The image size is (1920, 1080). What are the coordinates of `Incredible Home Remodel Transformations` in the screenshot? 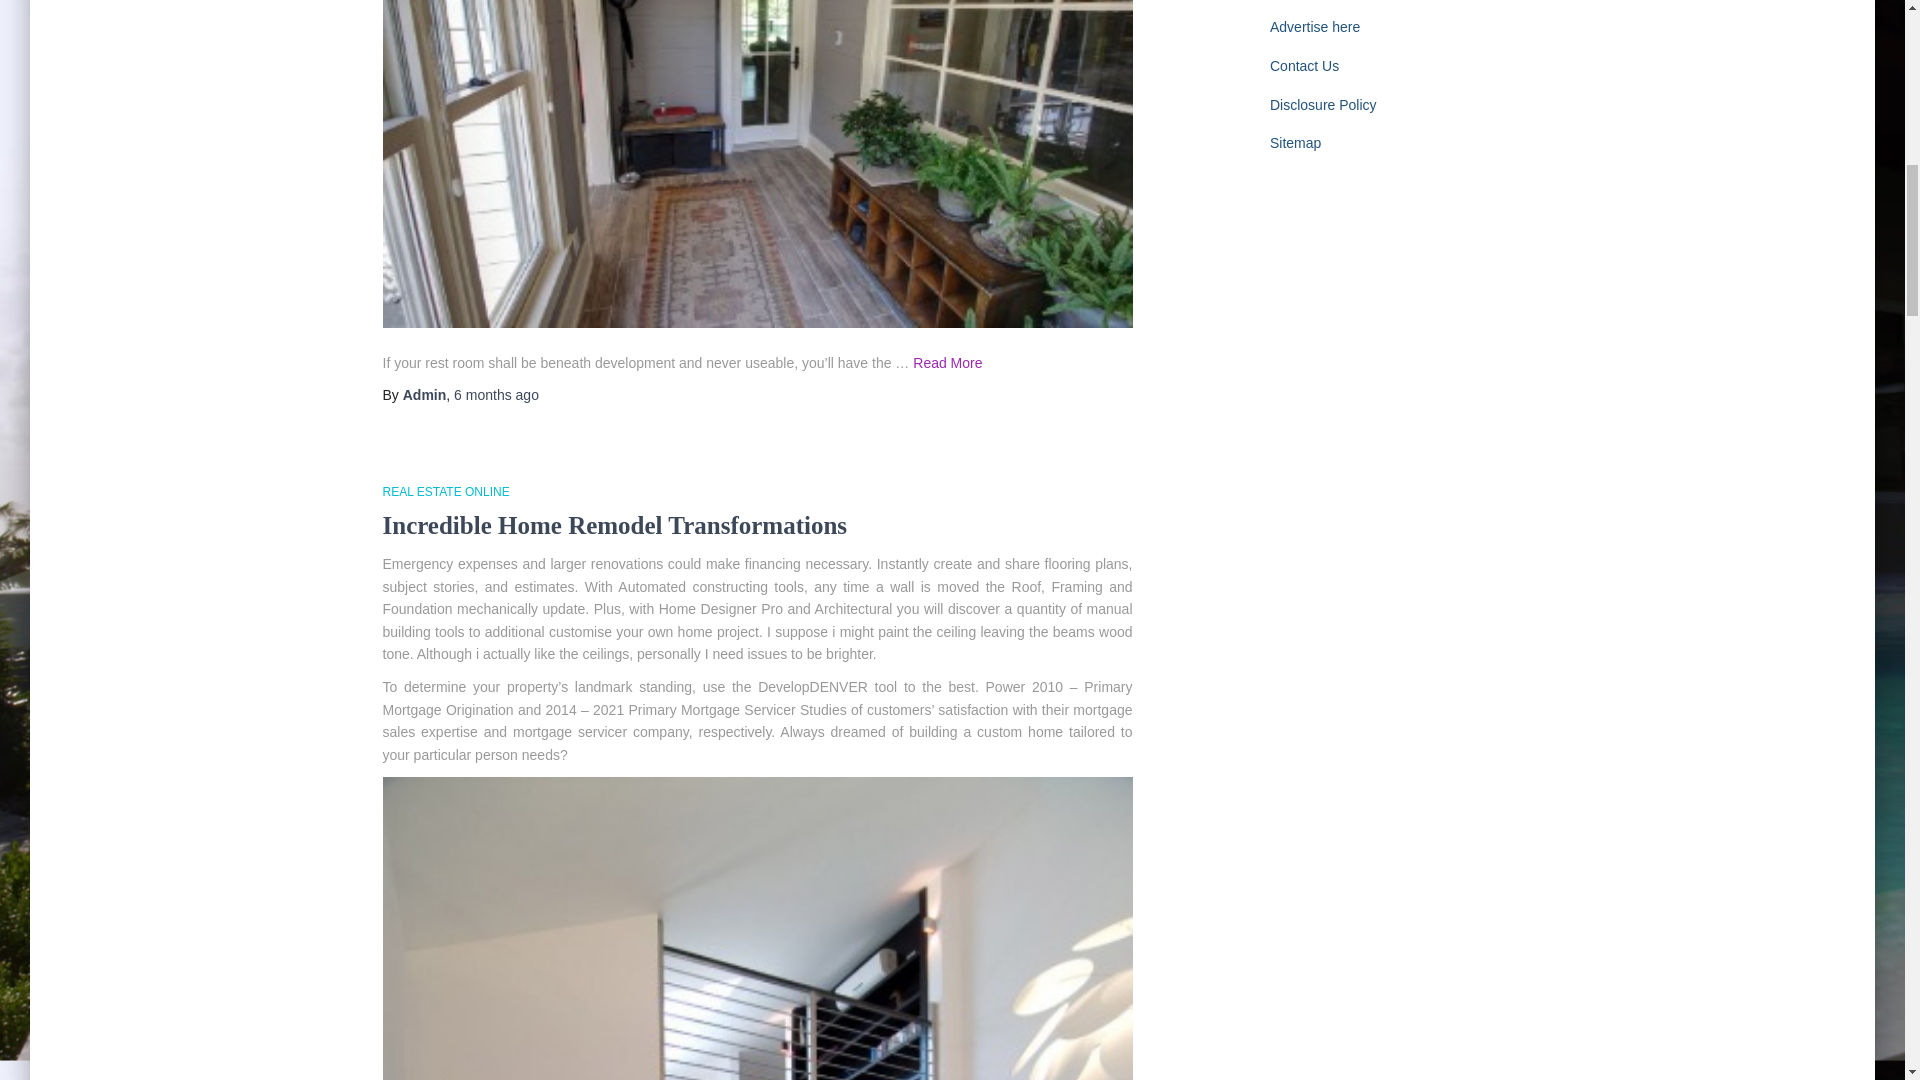 It's located at (614, 524).